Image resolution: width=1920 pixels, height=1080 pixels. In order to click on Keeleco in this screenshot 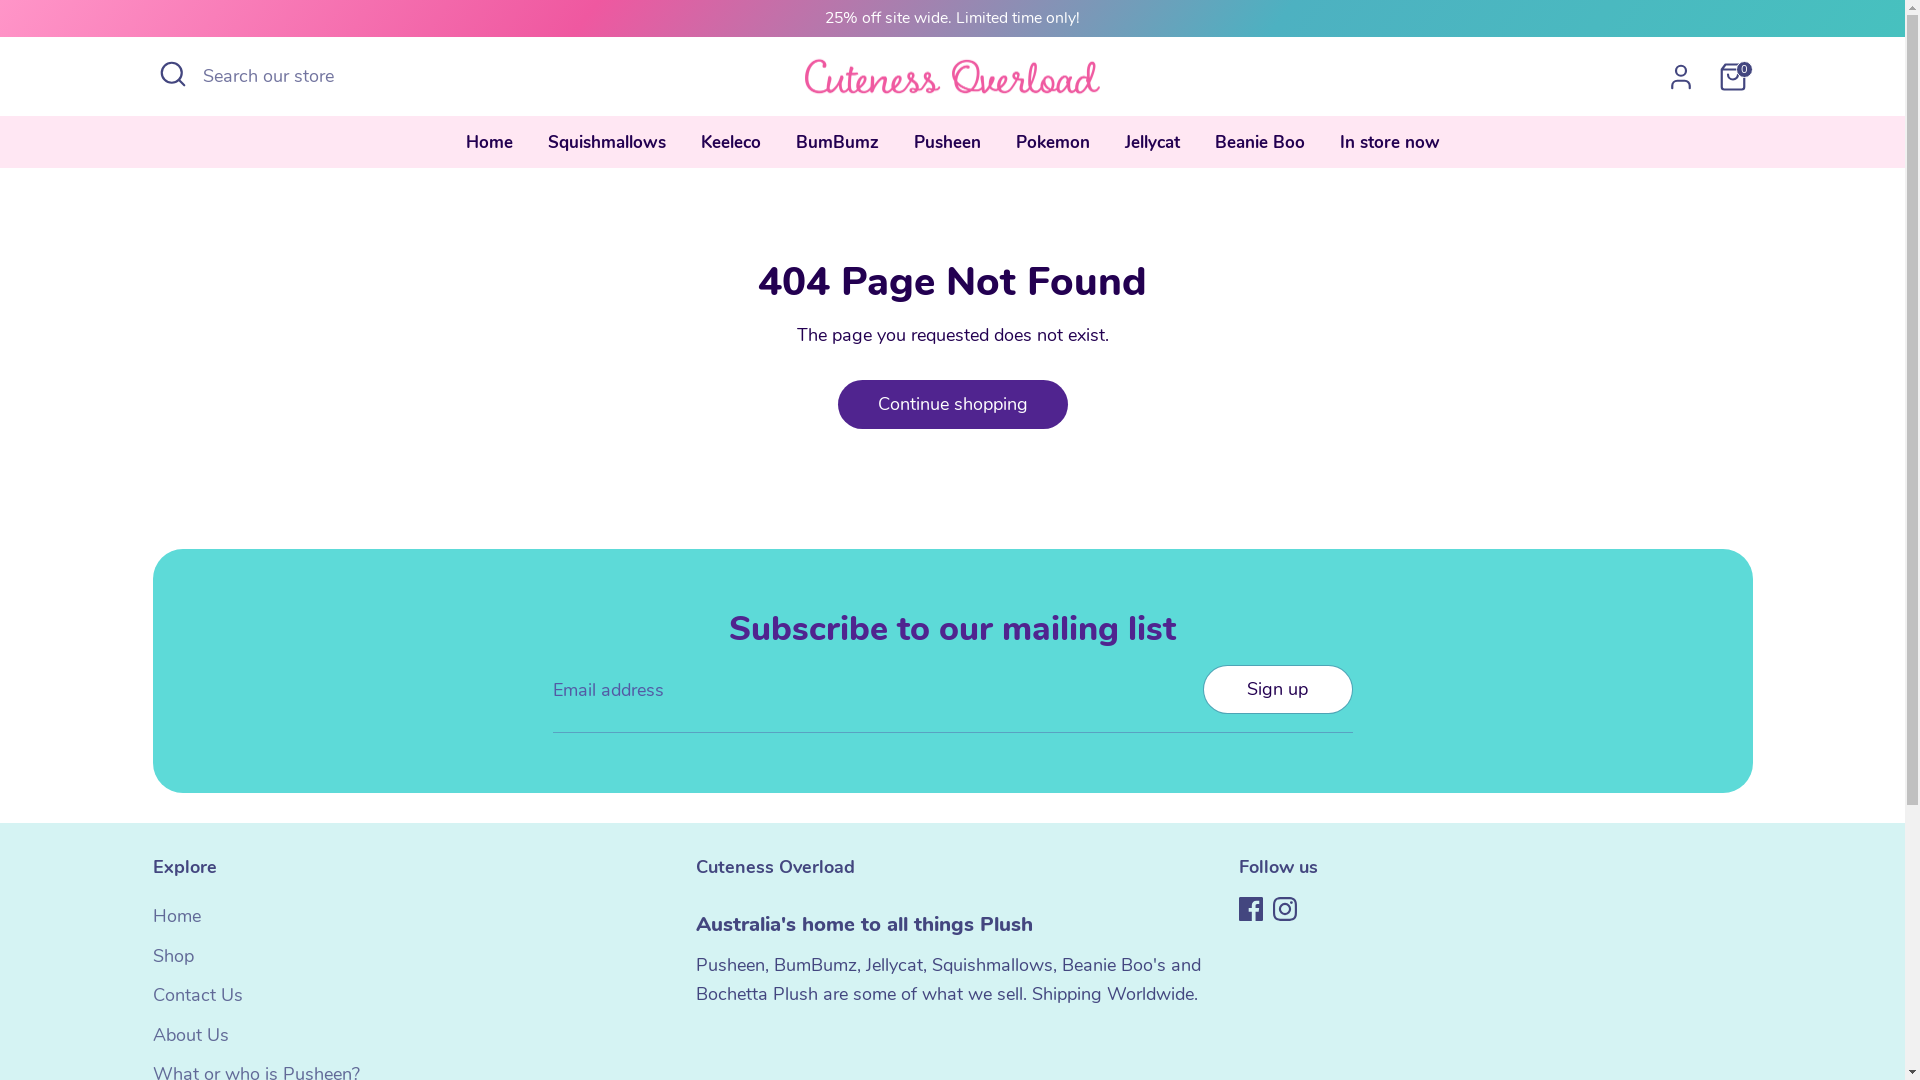, I will do `click(731, 149)`.